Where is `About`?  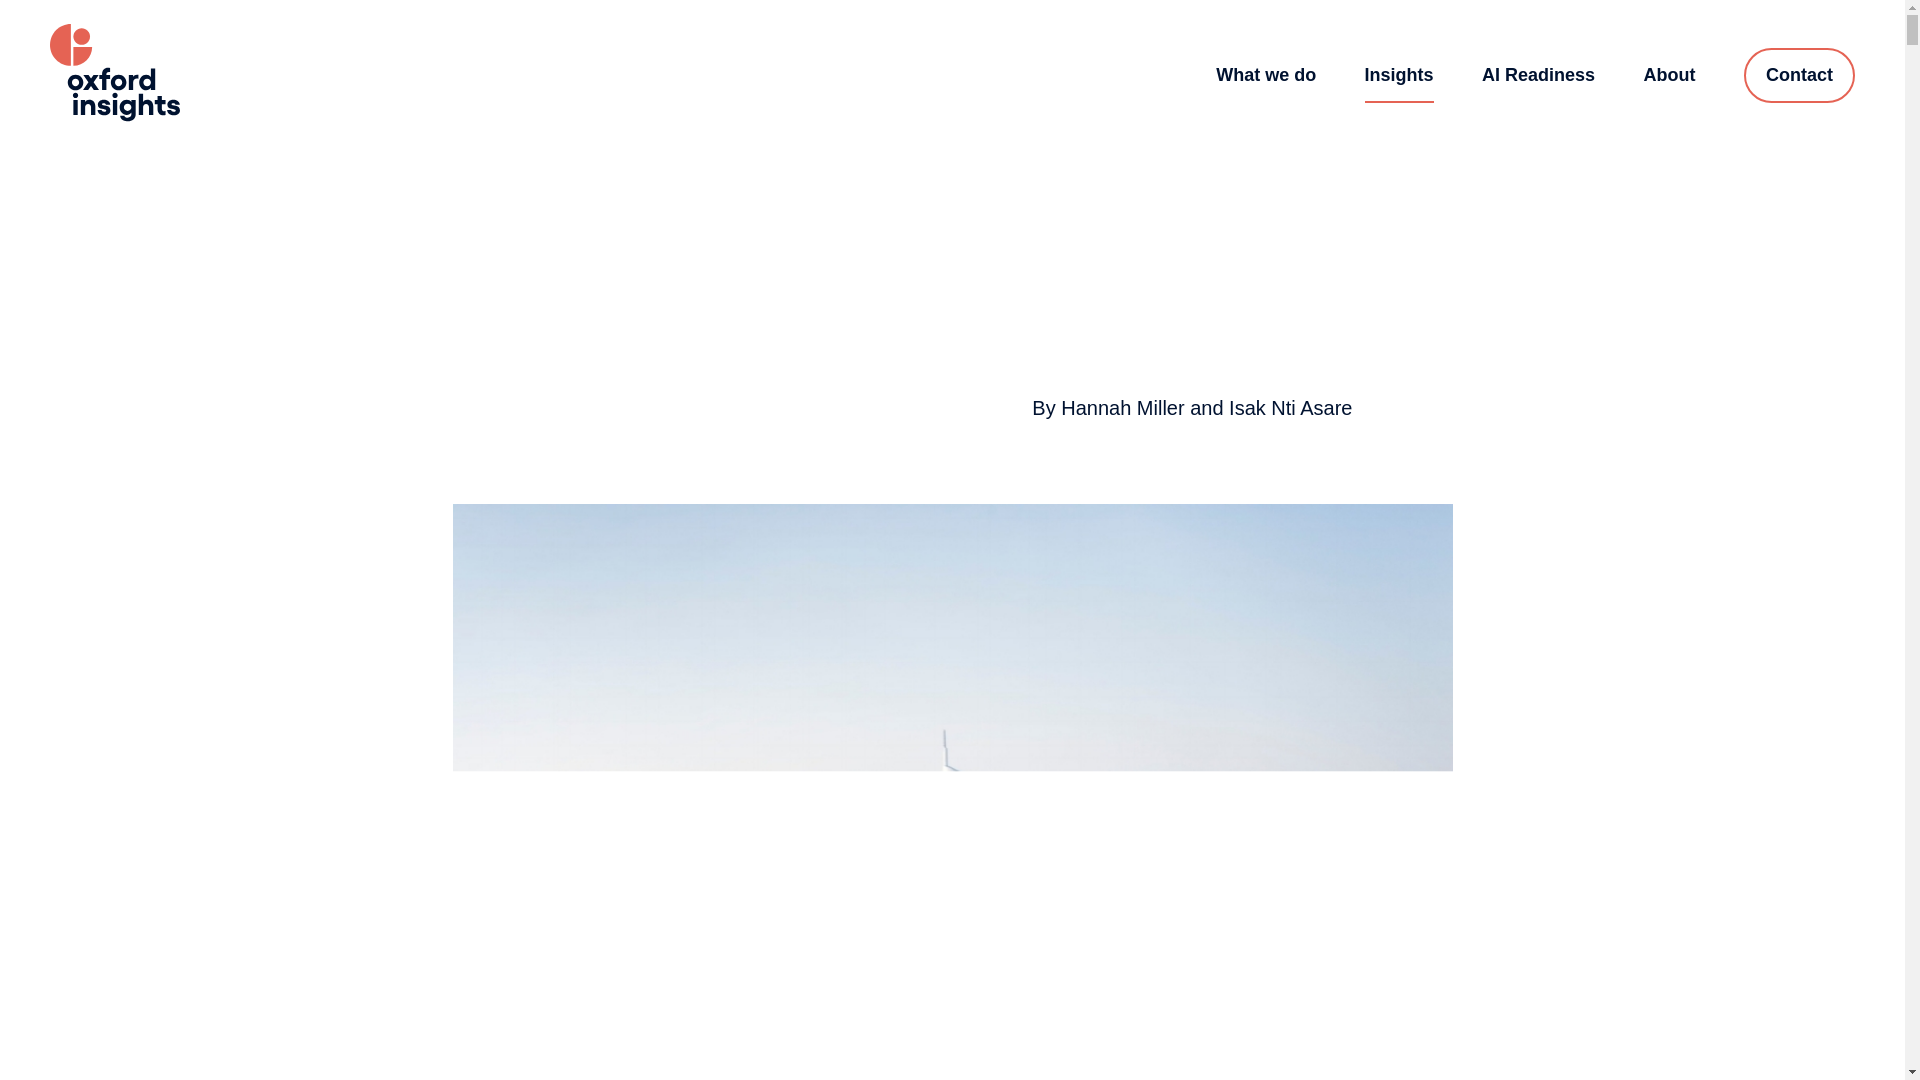
About is located at coordinates (1669, 74).